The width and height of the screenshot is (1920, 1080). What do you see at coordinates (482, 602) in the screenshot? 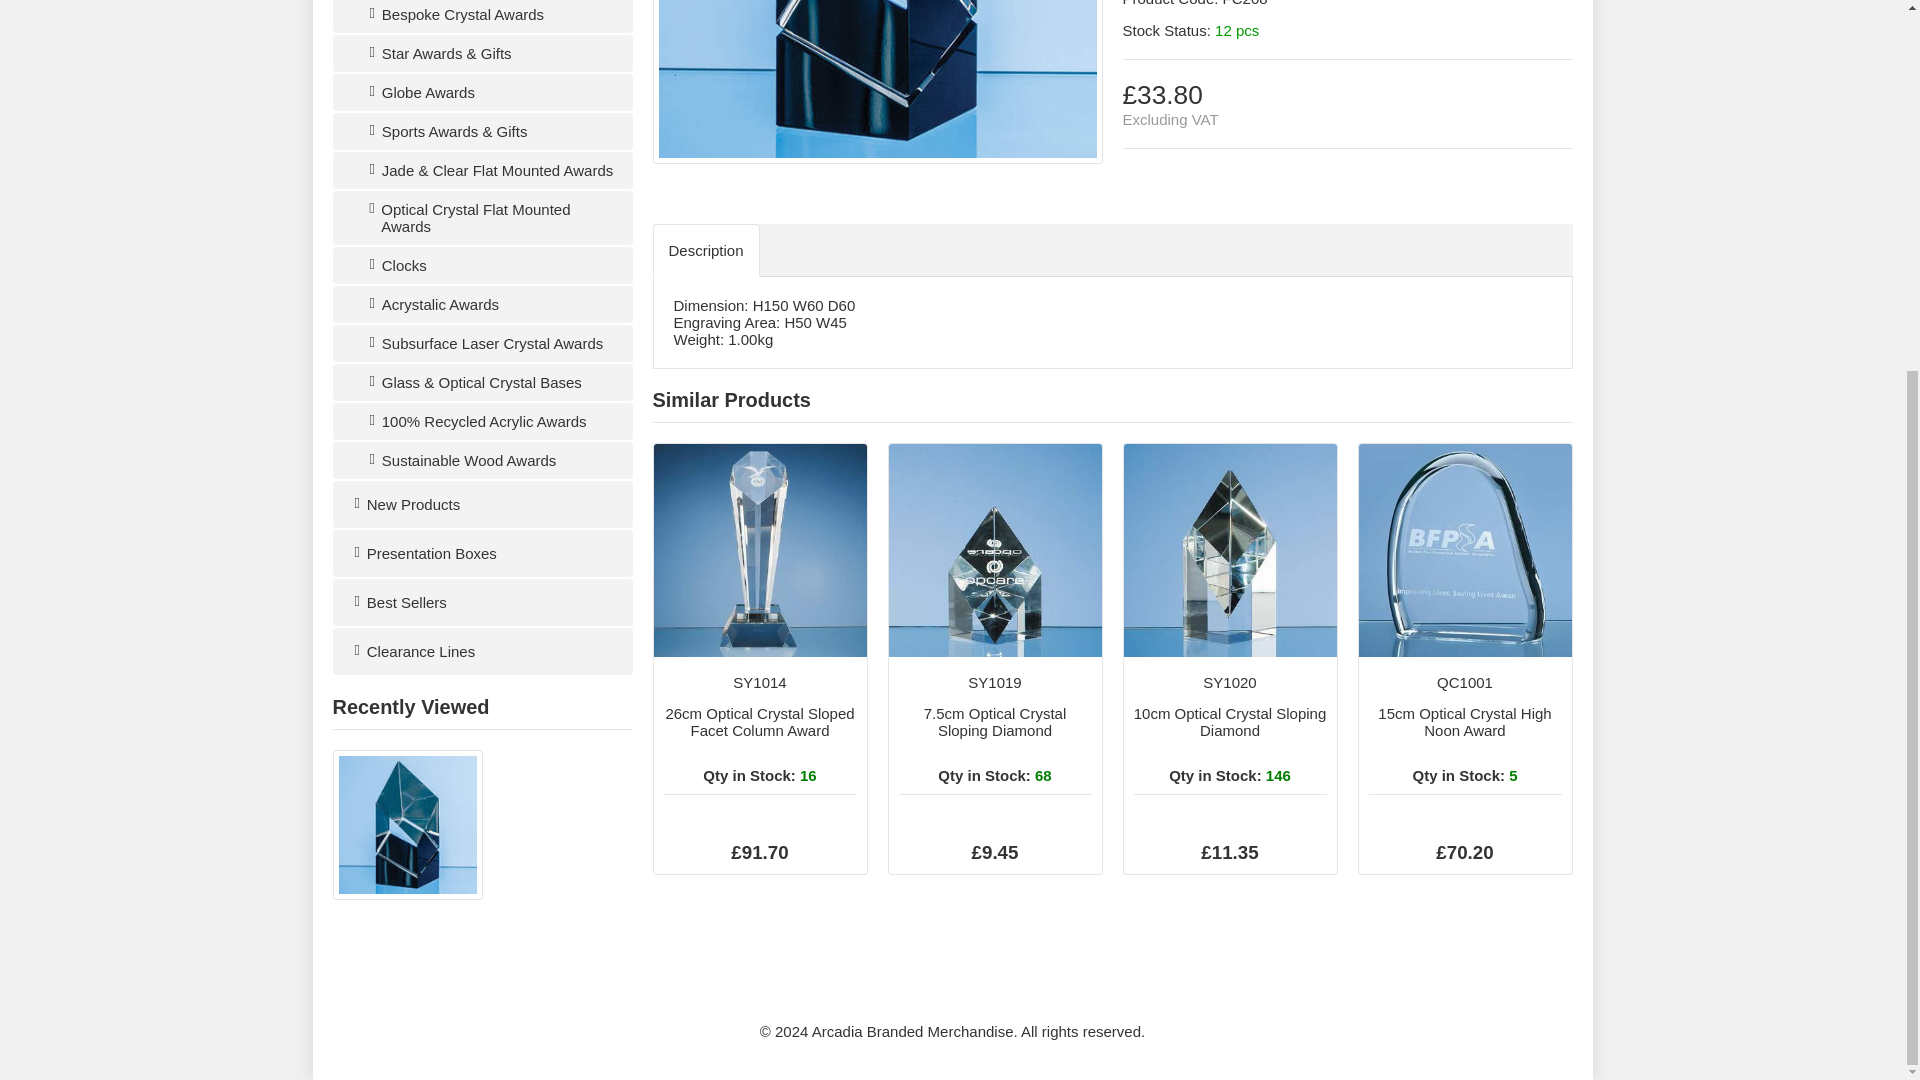
I see `Best Sellers` at bounding box center [482, 602].